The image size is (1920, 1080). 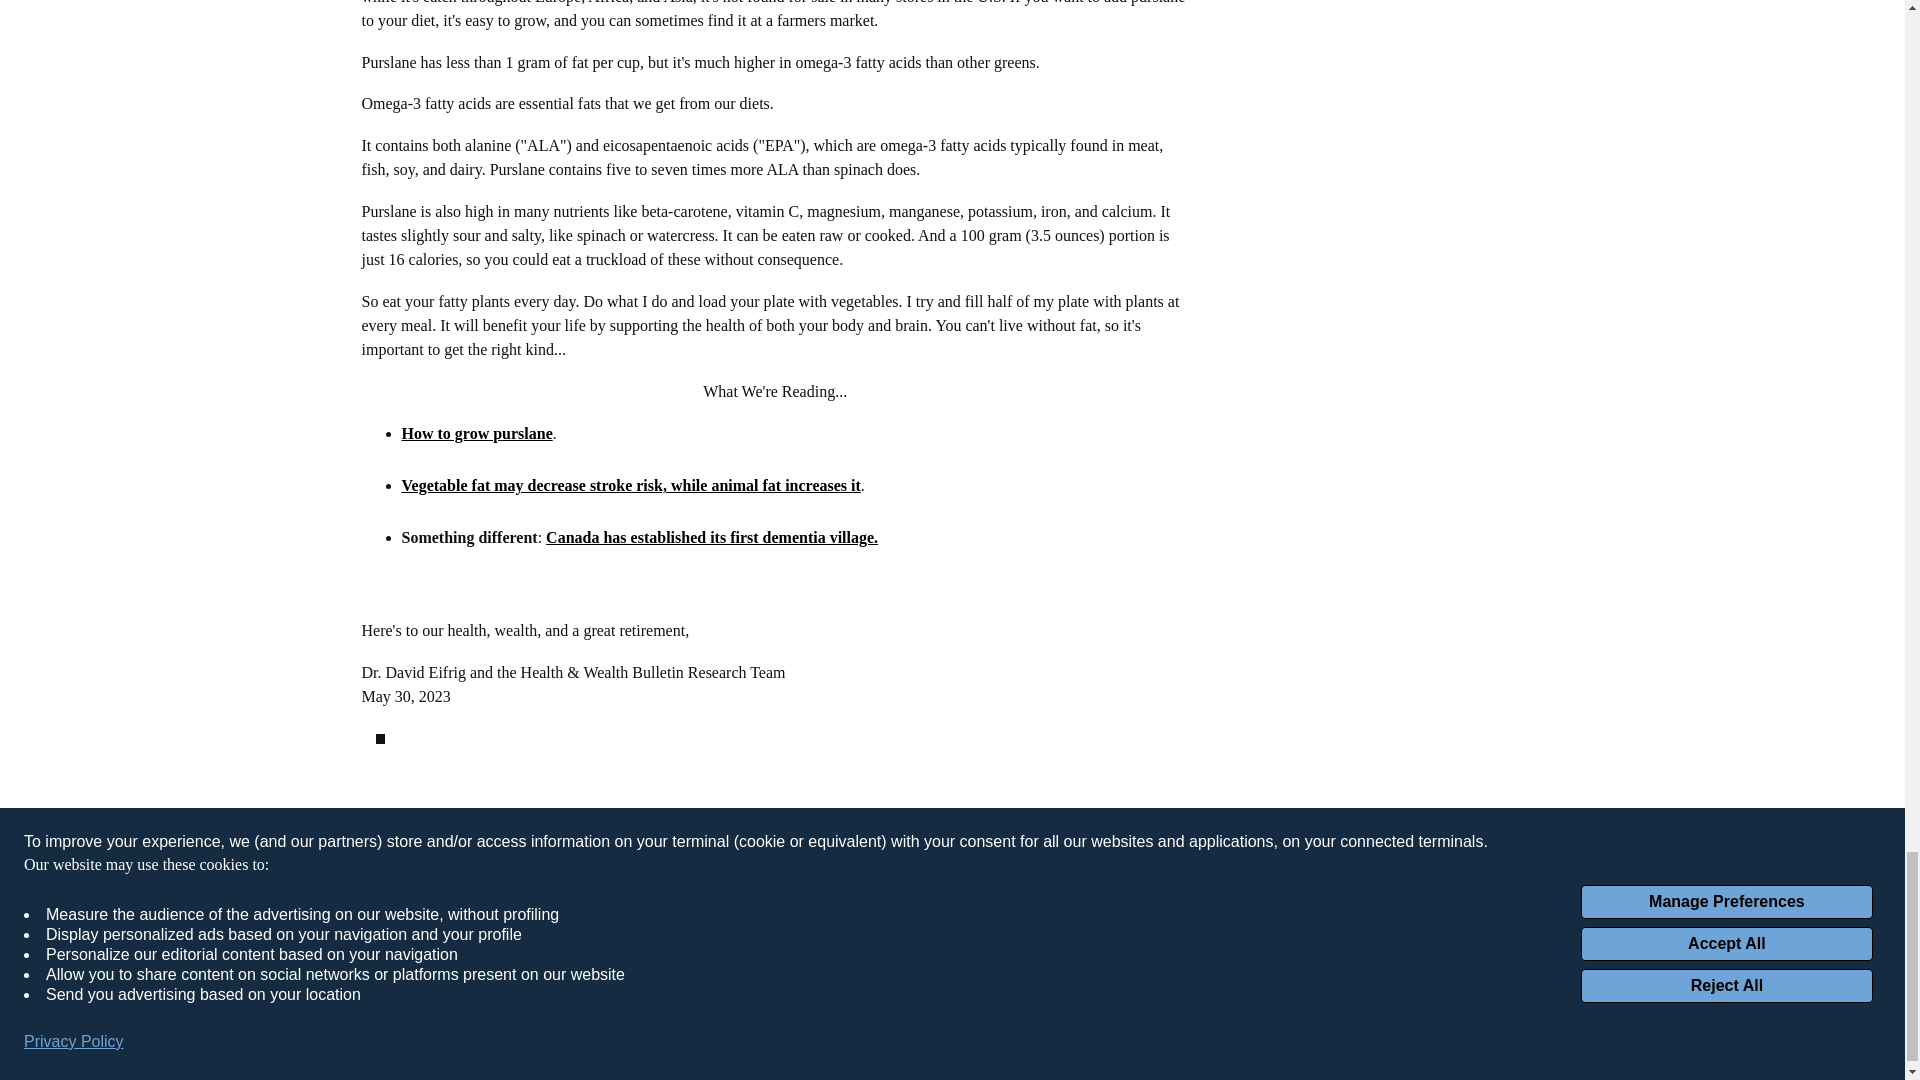 I want to click on Canada has established its first dementia village., so click(x=711, y=538).